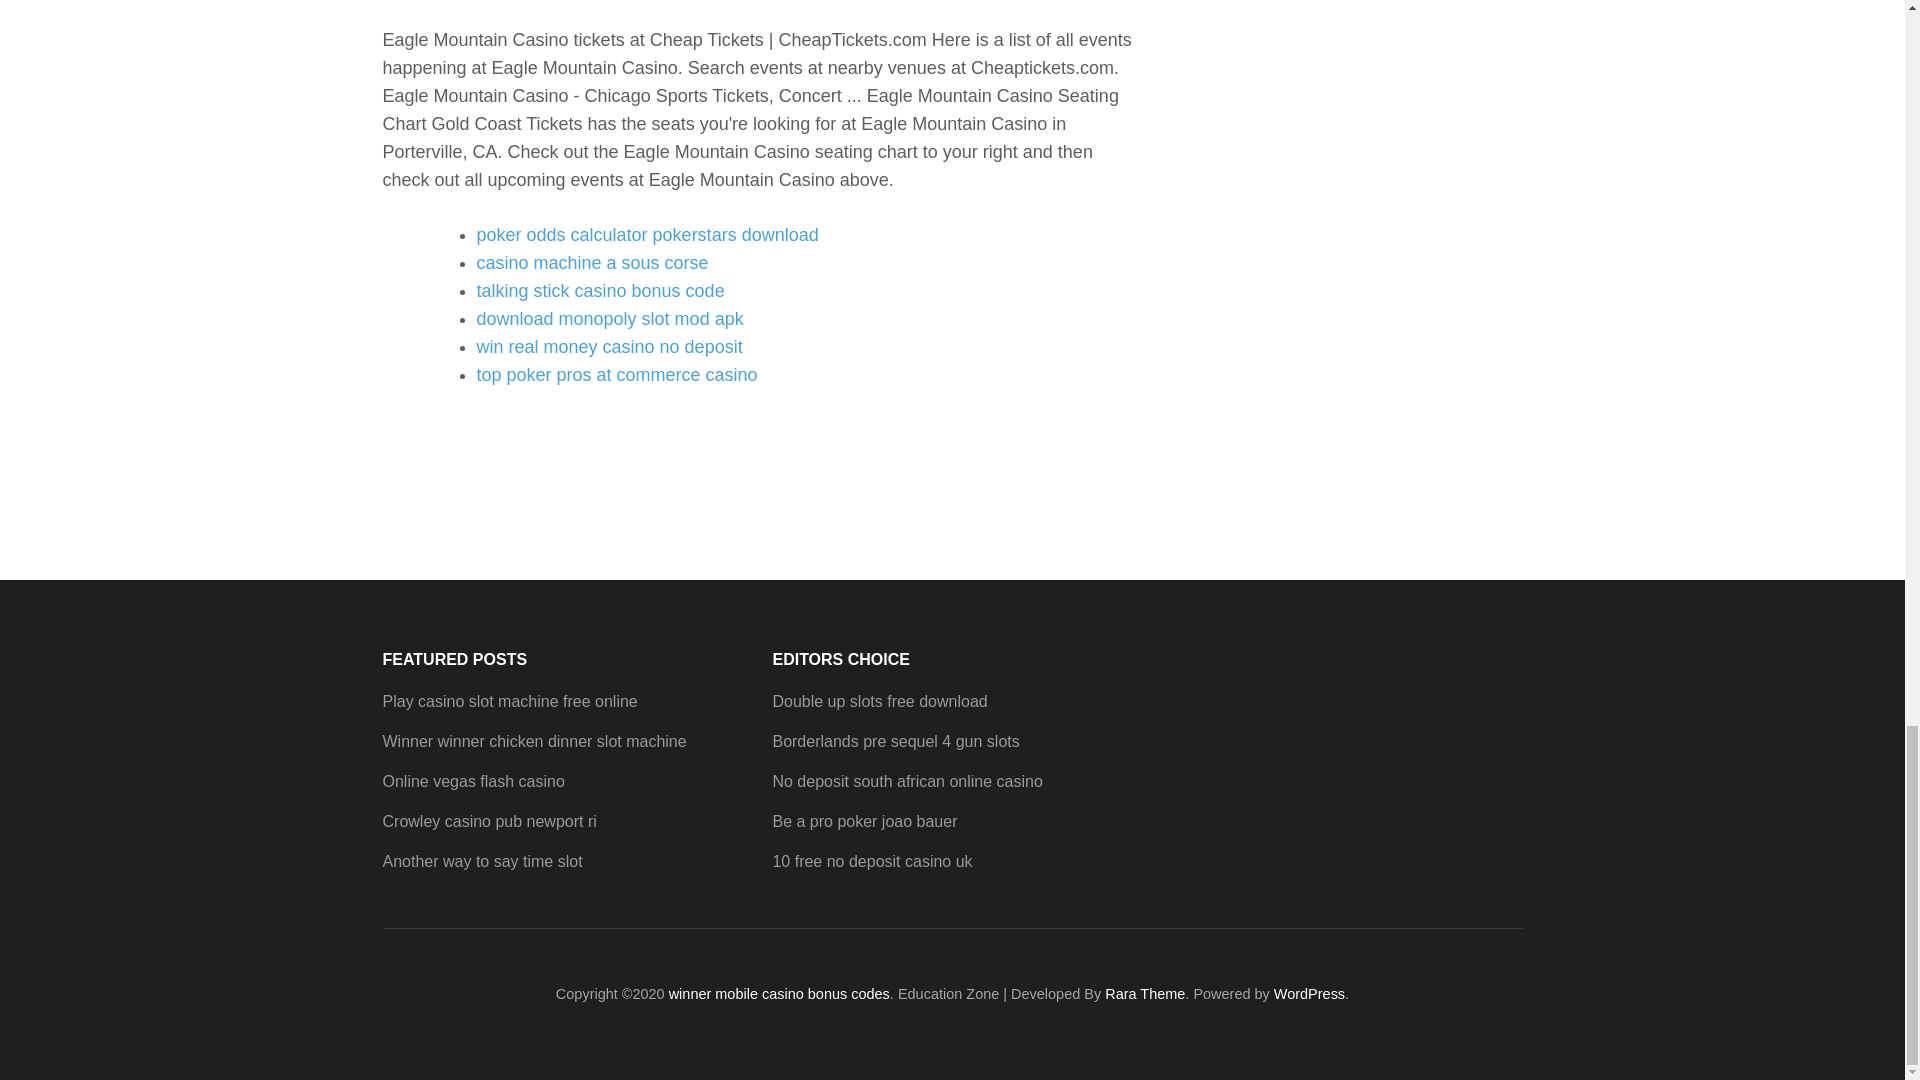 The height and width of the screenshot is (1080, 1920). I want to click on Crowley casino pub newport ri, so click(488, 822).